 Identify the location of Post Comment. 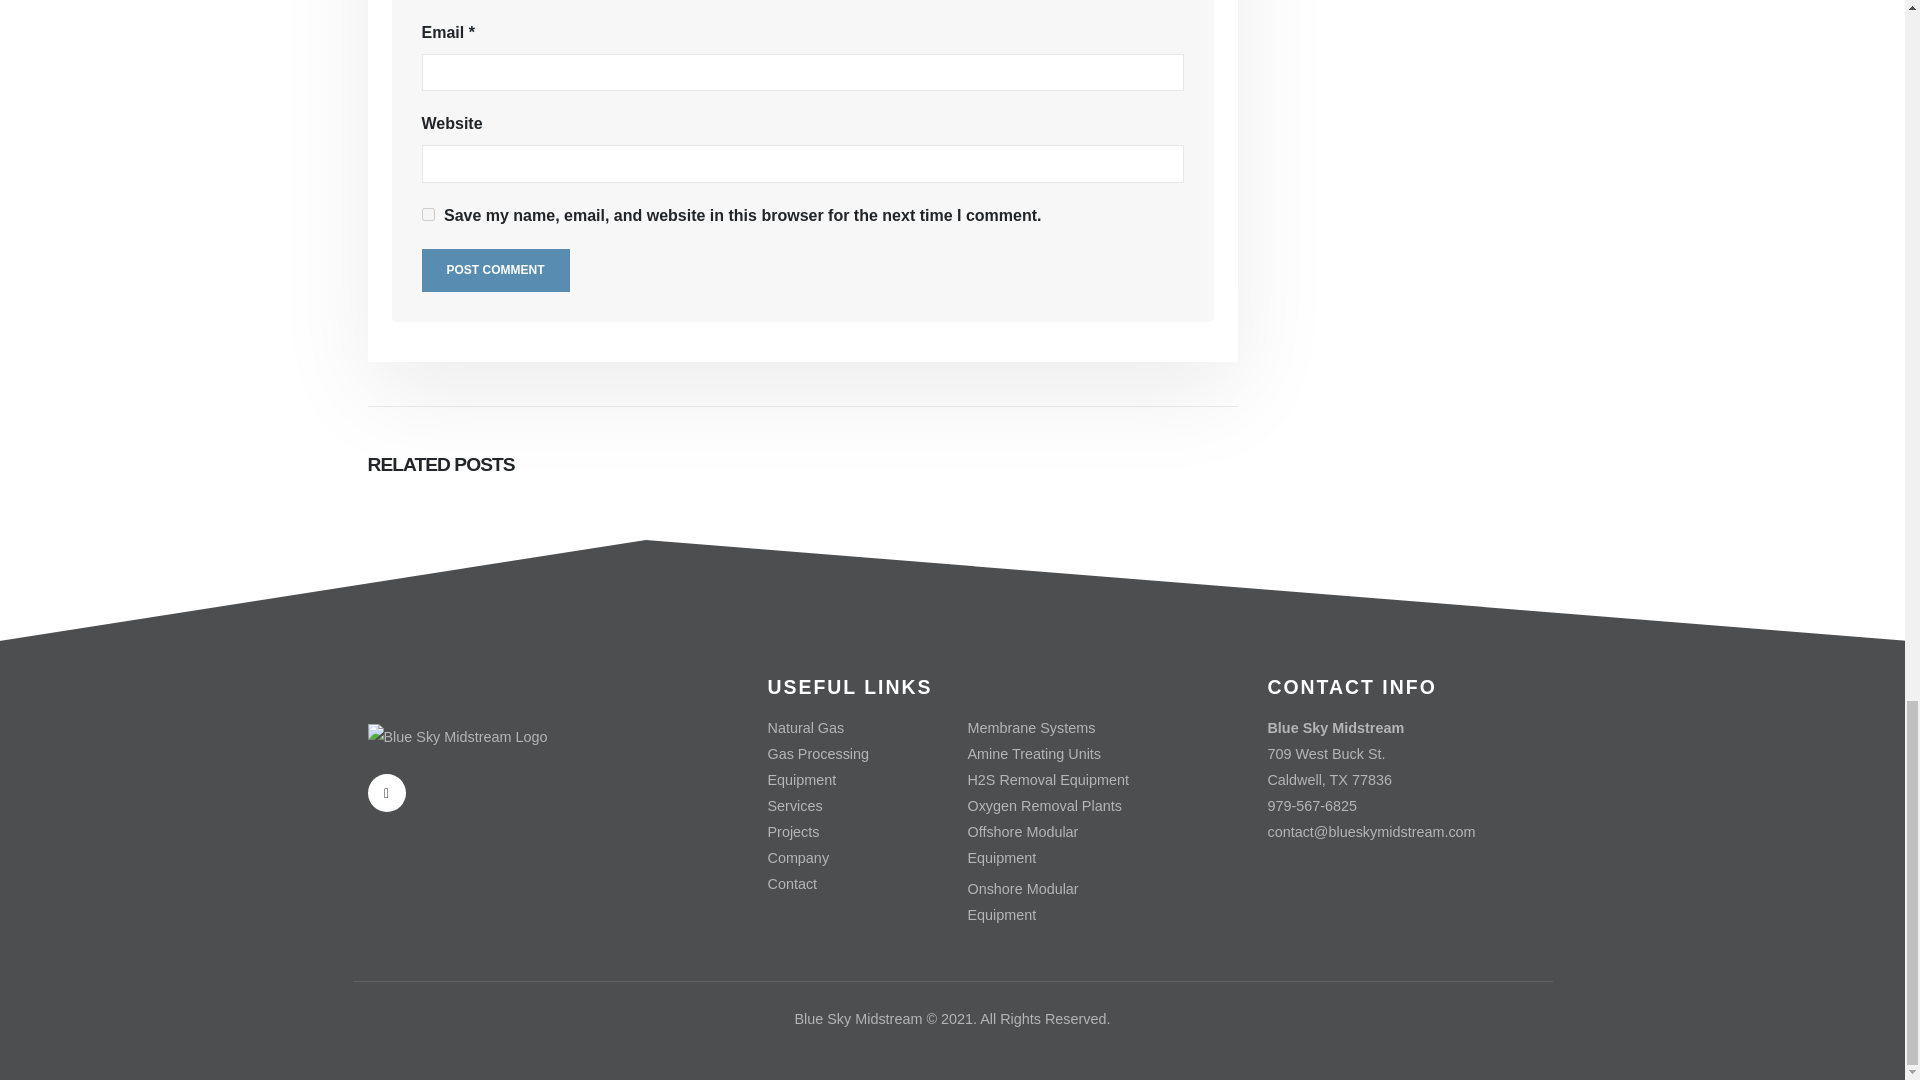
(496, 270).